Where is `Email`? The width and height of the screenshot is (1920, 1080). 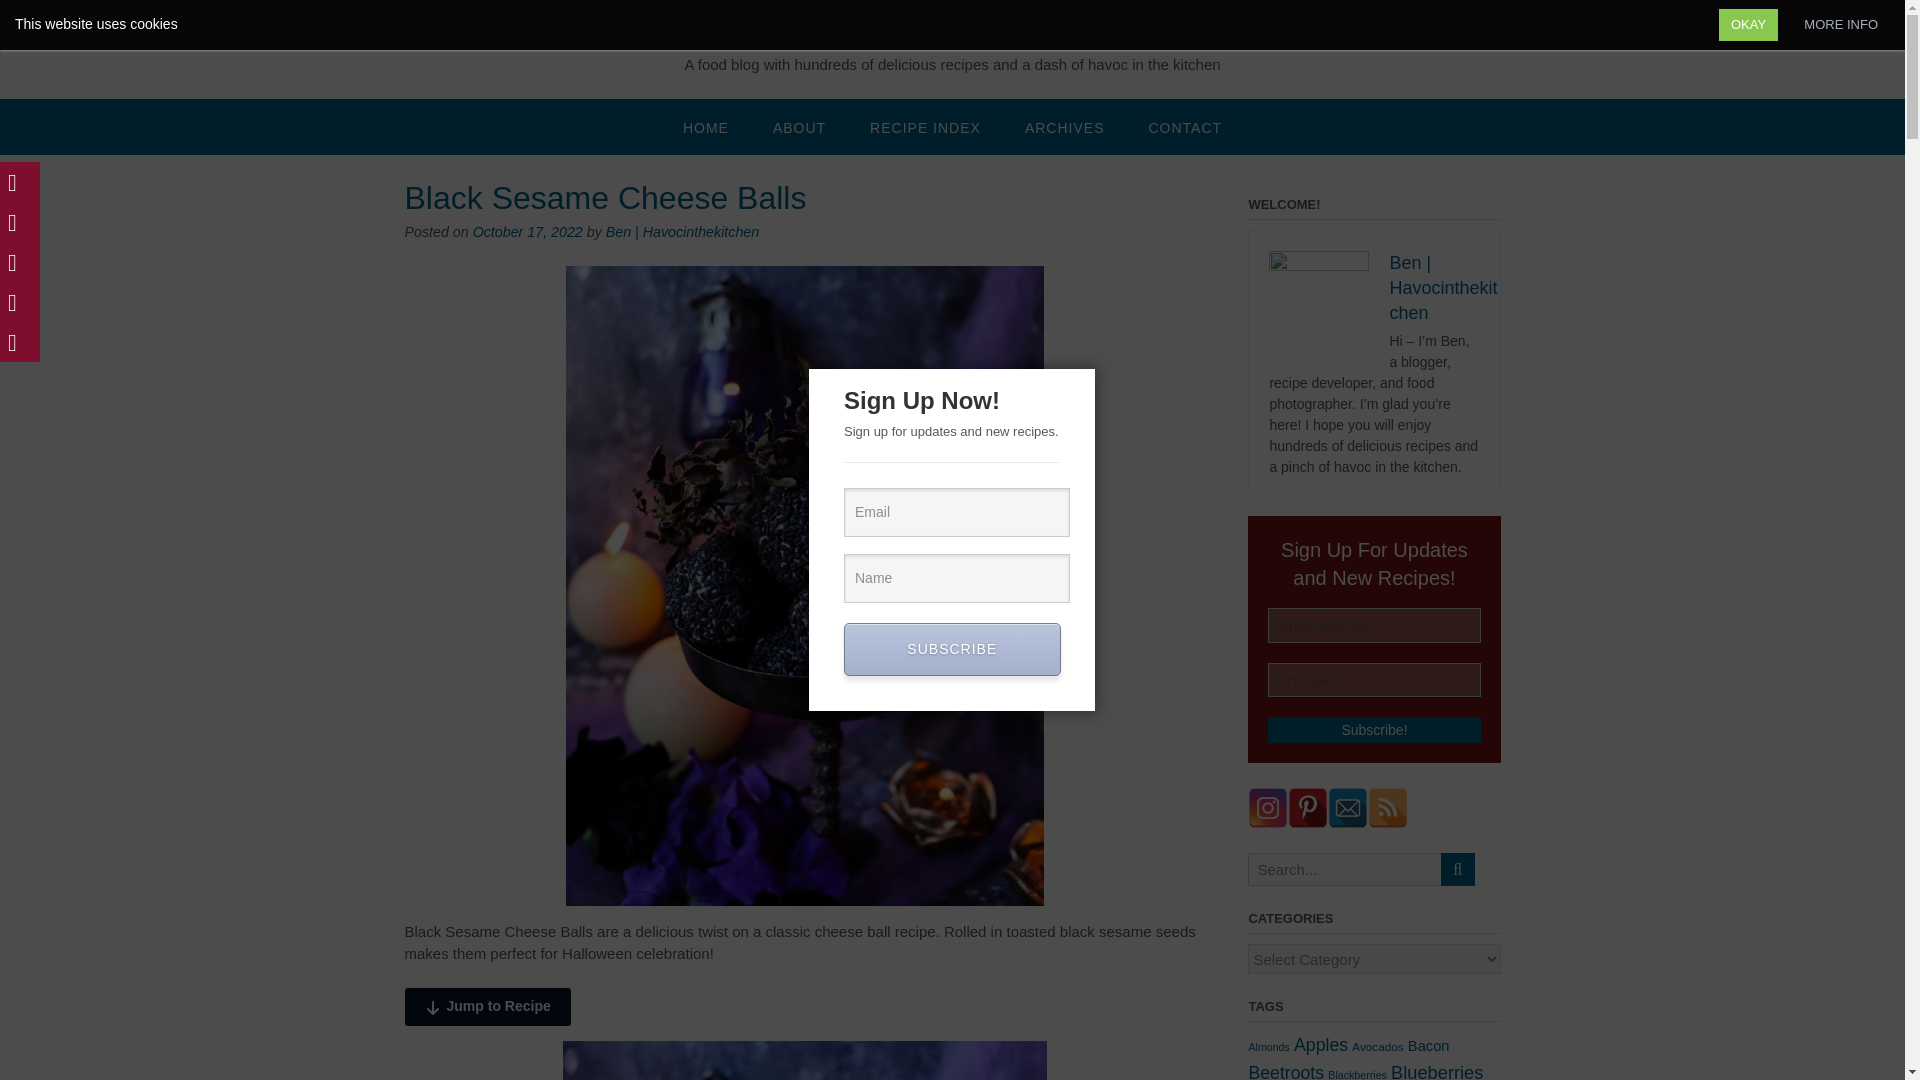 Email is located at coordinates (1348, 808).